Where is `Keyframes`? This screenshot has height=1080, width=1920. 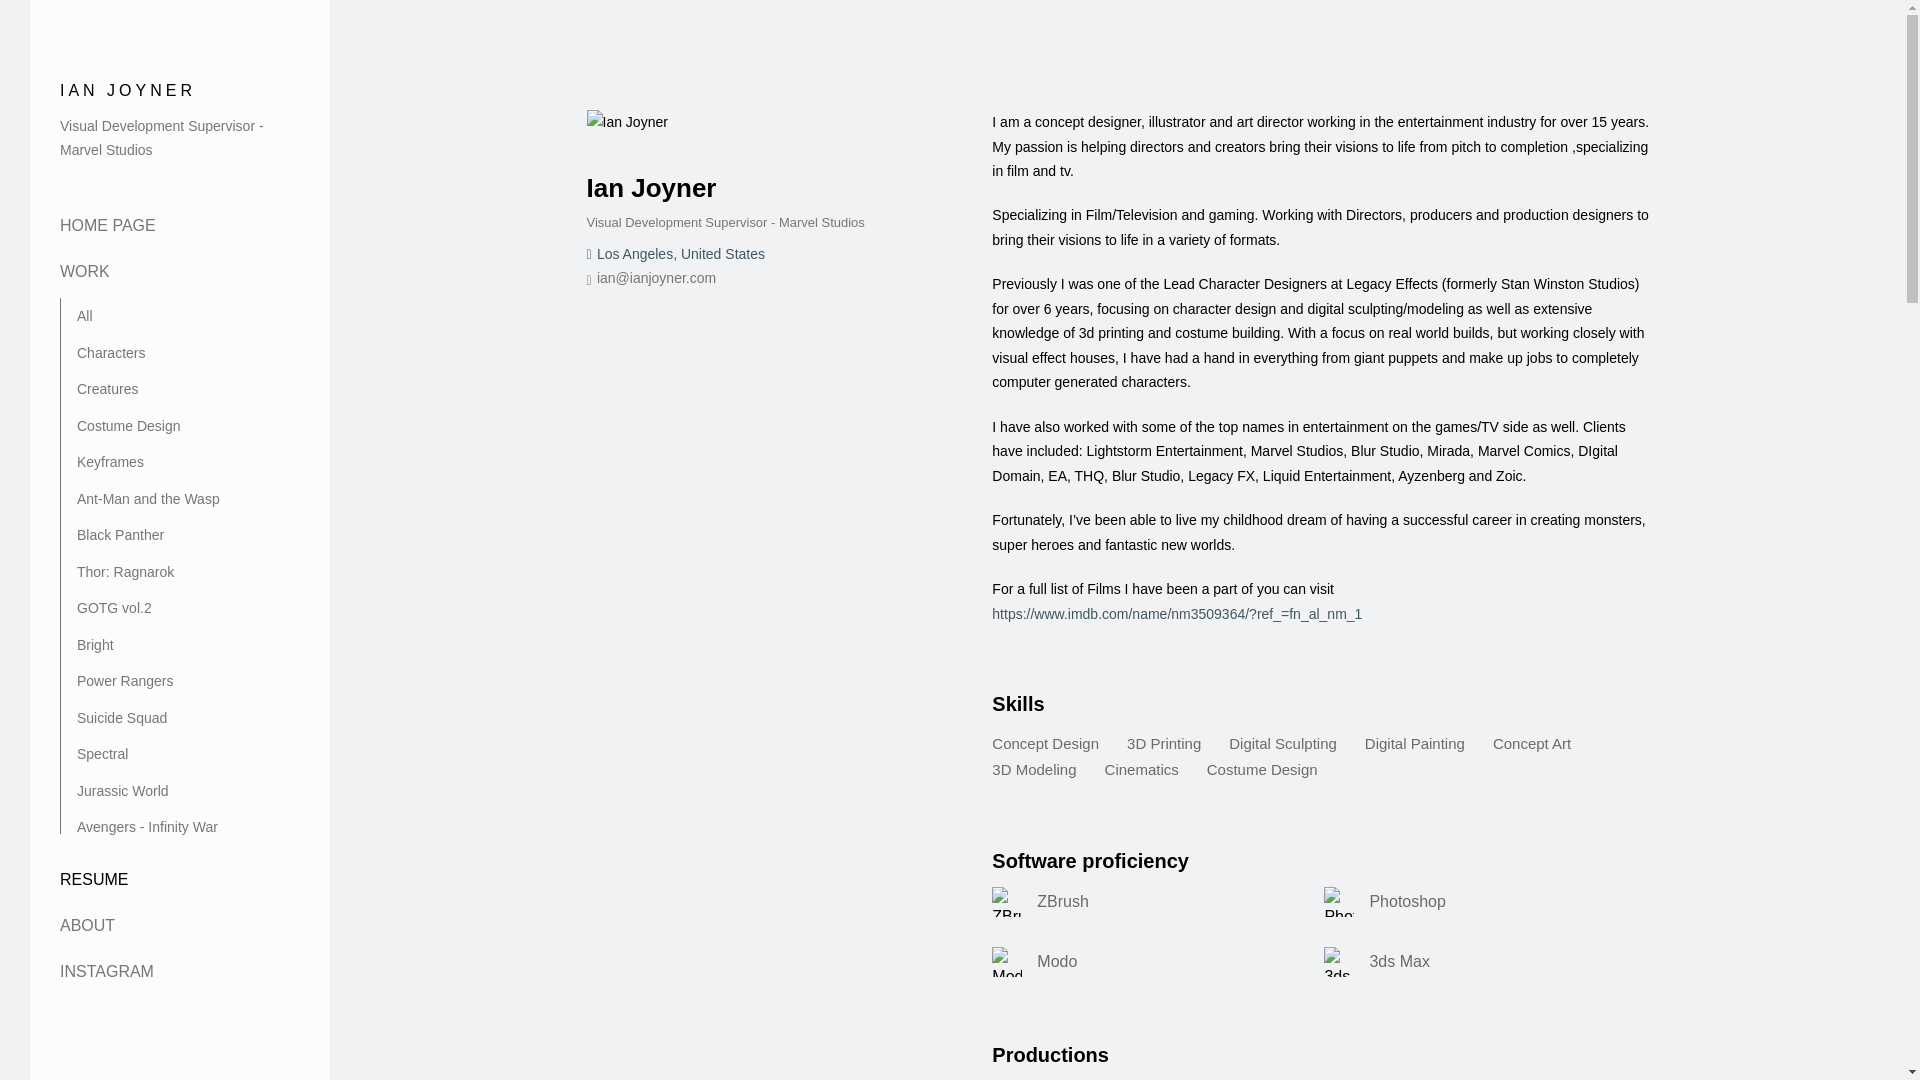
Keyframes is located at coordinates (110, 461).